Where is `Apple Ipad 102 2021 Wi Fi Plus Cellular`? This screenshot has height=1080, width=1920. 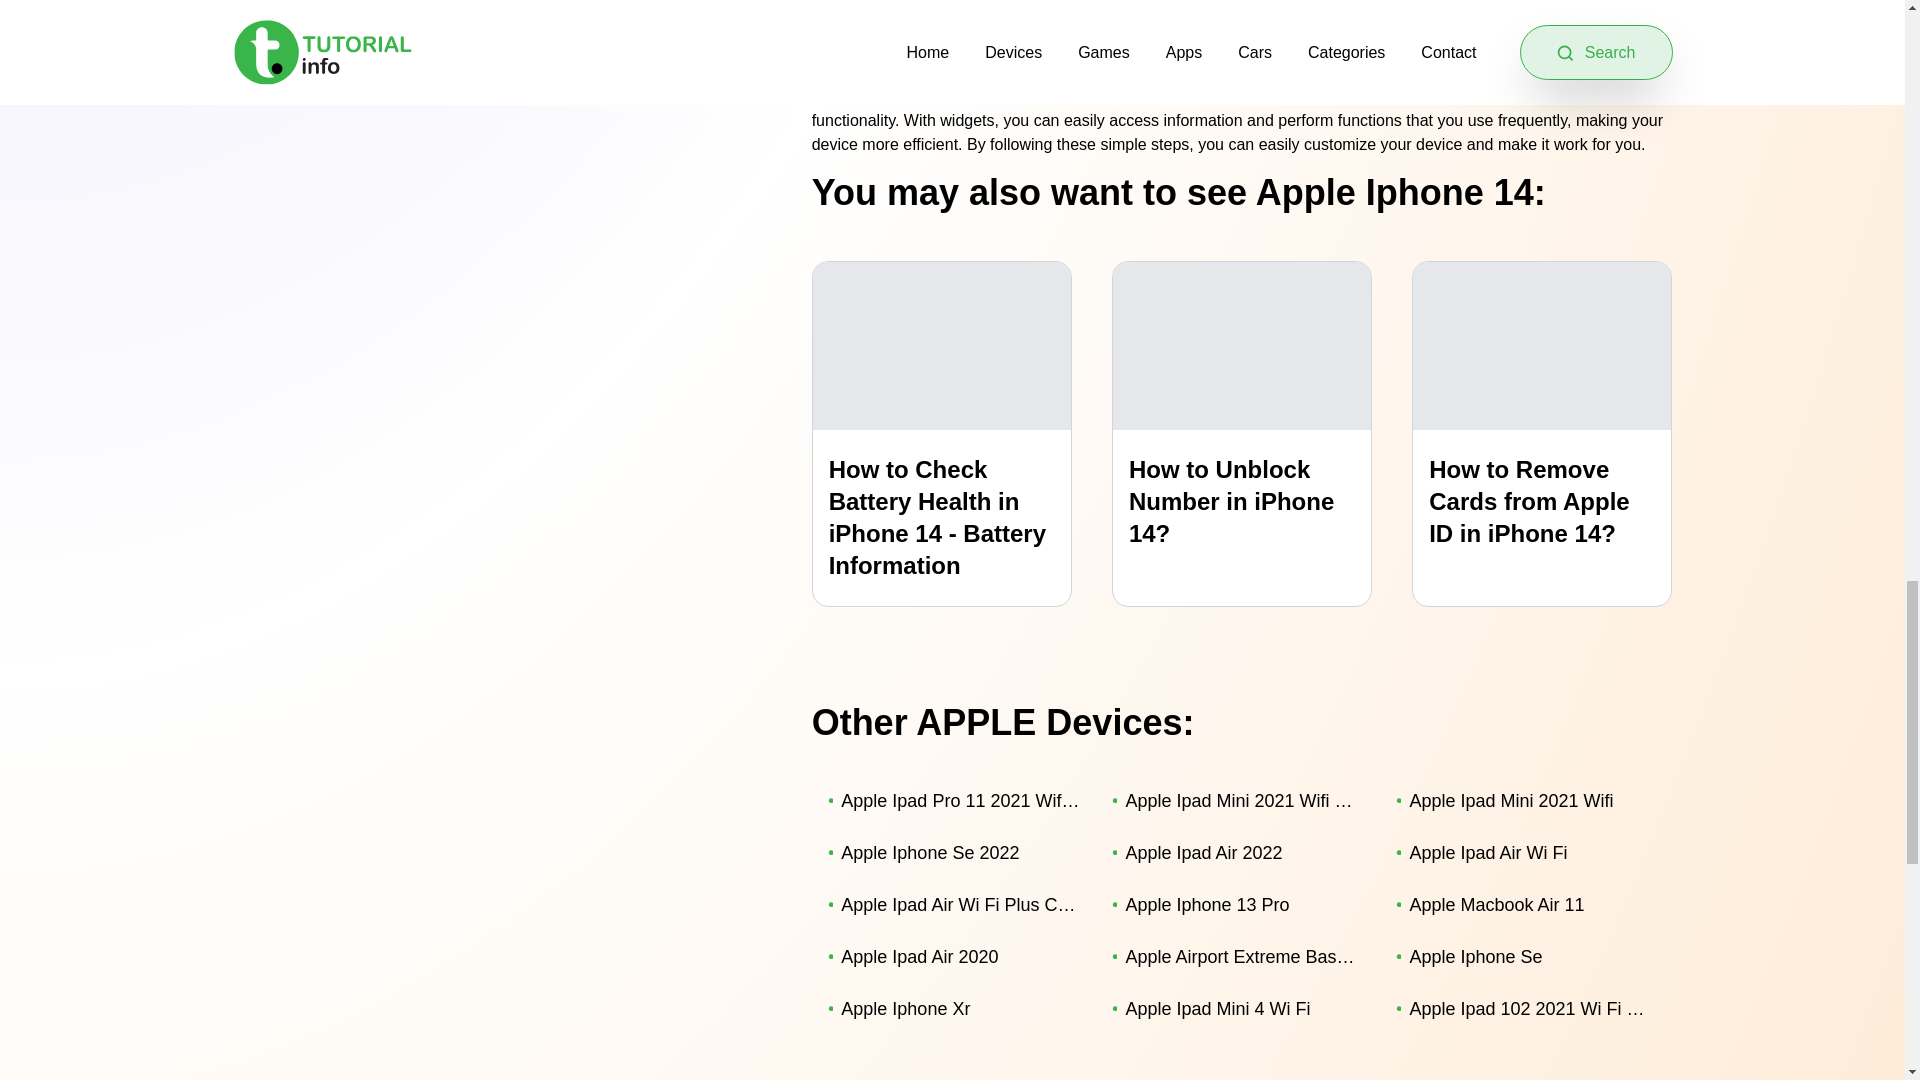 Apple Ipad 102 2021 Wi Fi Plus Cellular is located at coordinates (1522, 1008).